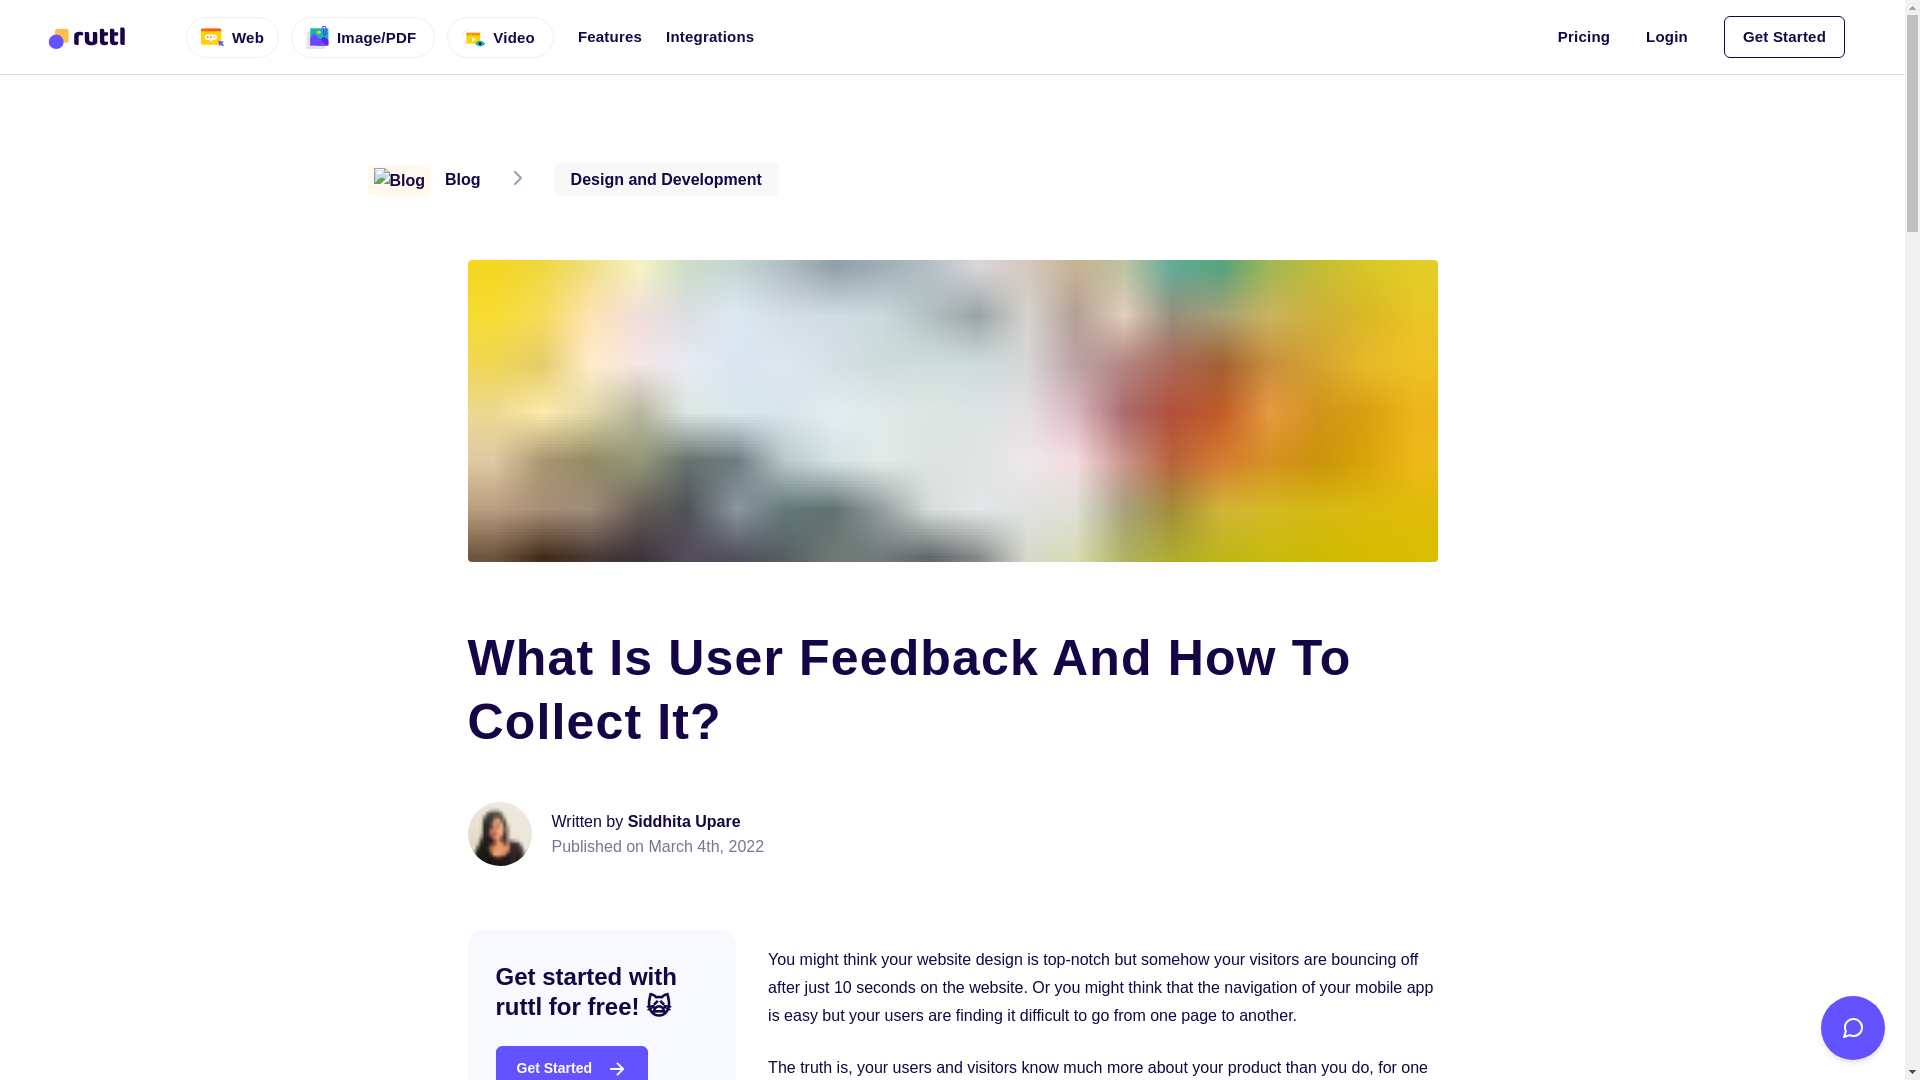  I want to click on Web, so click(232, 36).